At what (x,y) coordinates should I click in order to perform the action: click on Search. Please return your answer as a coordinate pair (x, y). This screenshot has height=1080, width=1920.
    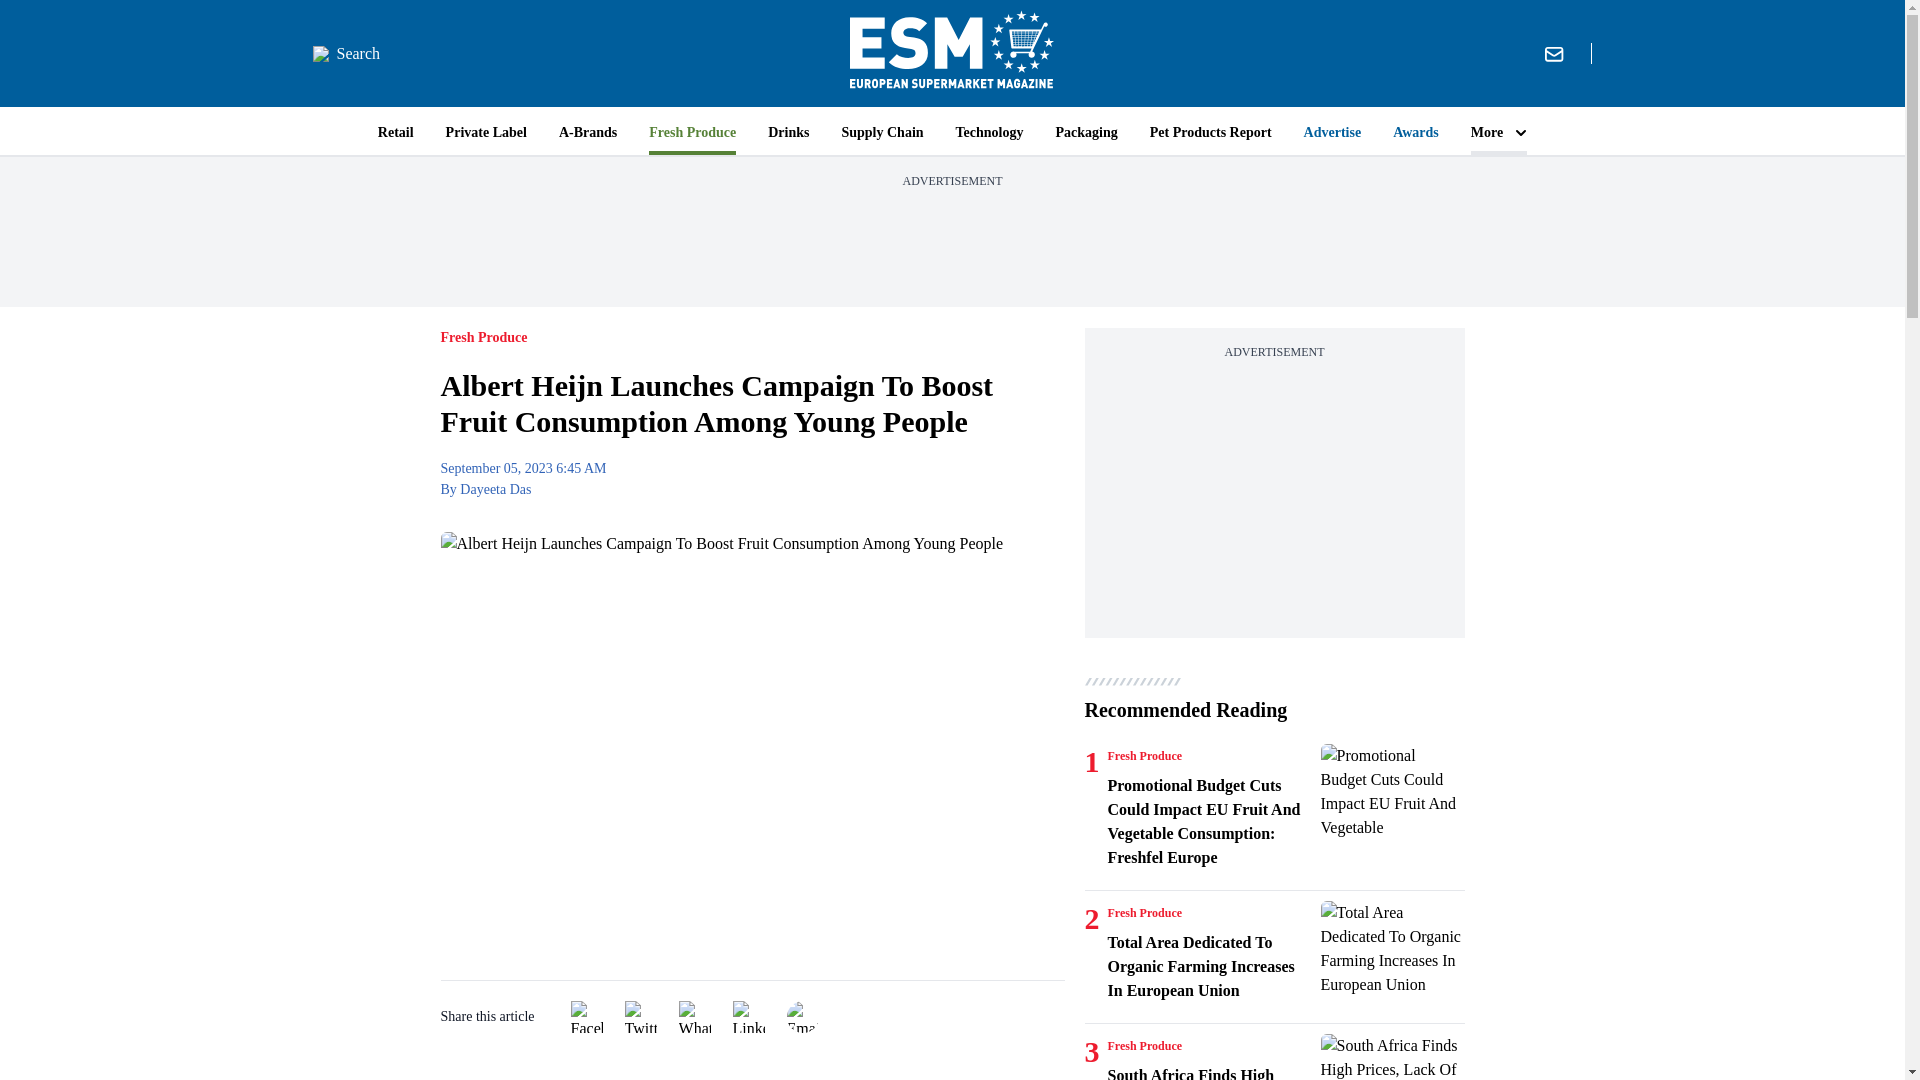
    Looking at the image, I should click on (346, 54).